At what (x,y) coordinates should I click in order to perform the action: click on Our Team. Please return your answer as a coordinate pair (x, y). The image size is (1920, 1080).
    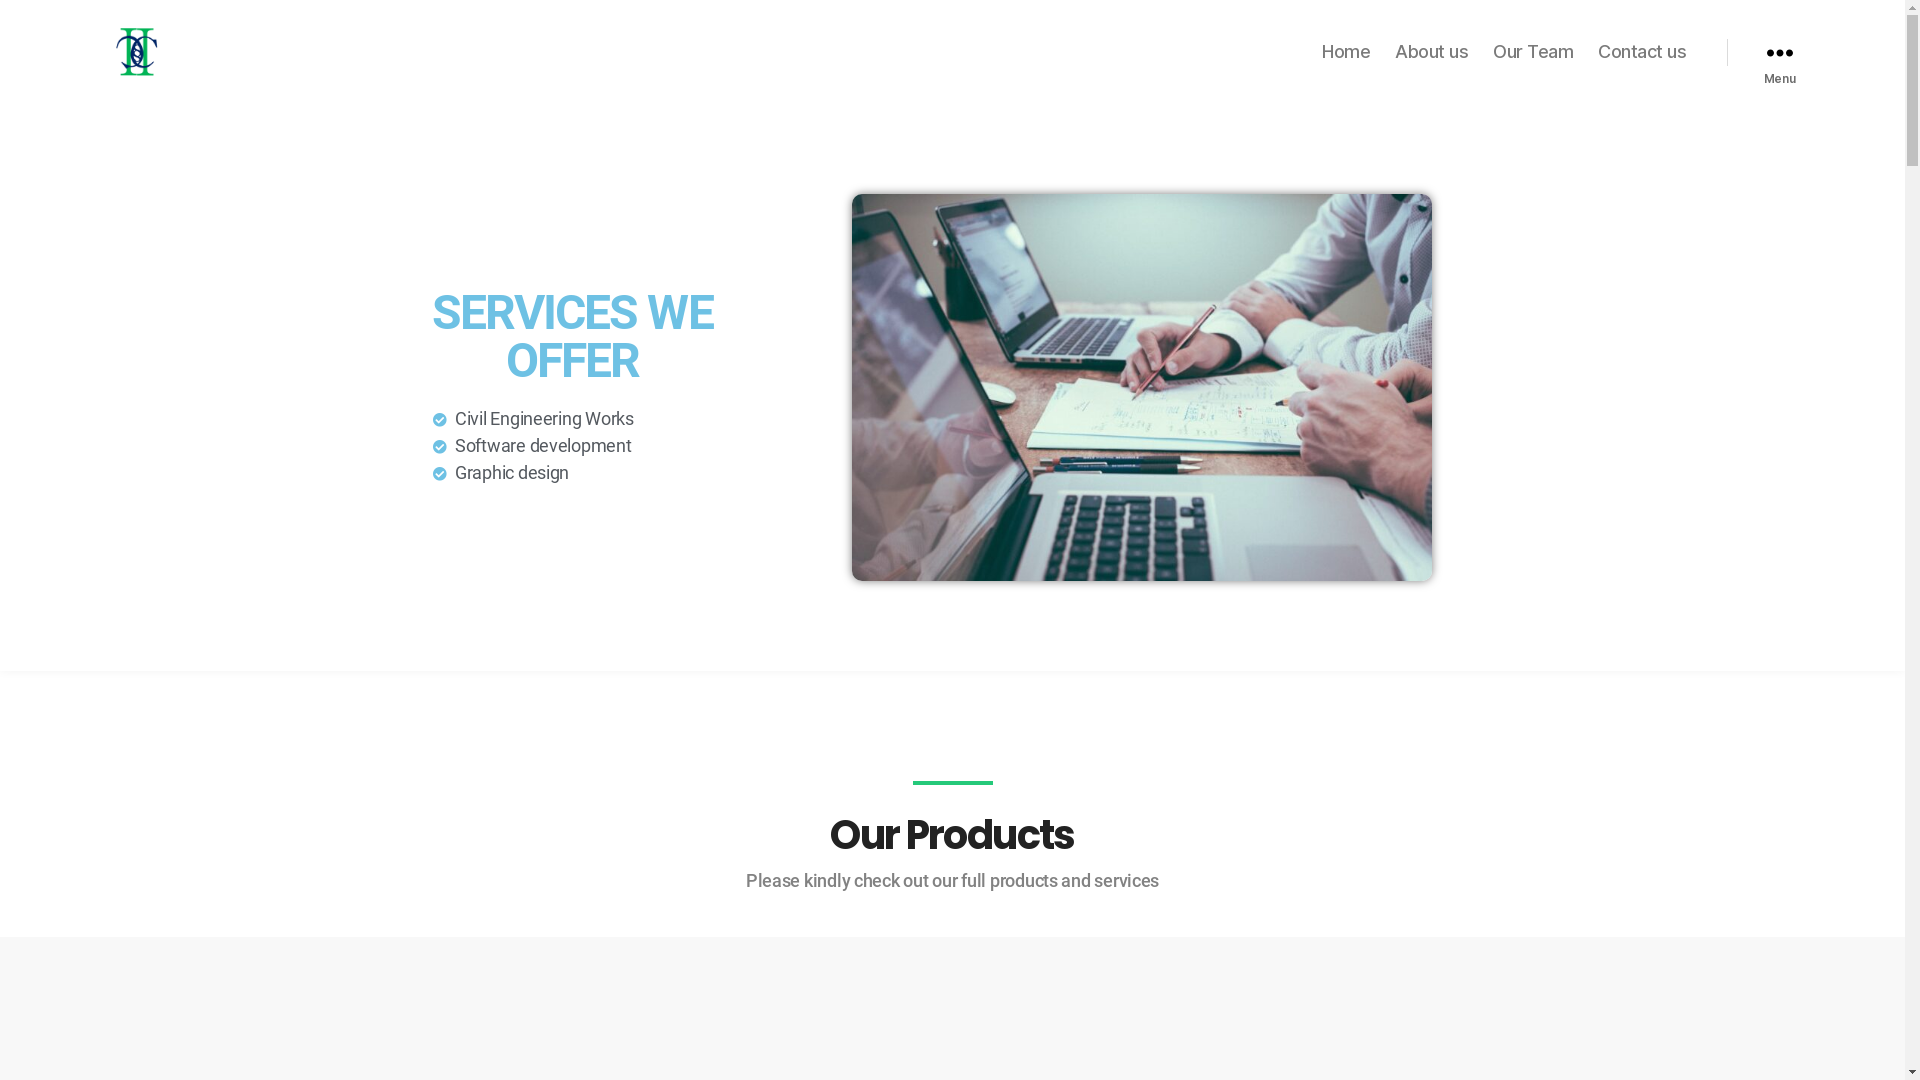
    Looking at the image, I should click on (1533, 52).